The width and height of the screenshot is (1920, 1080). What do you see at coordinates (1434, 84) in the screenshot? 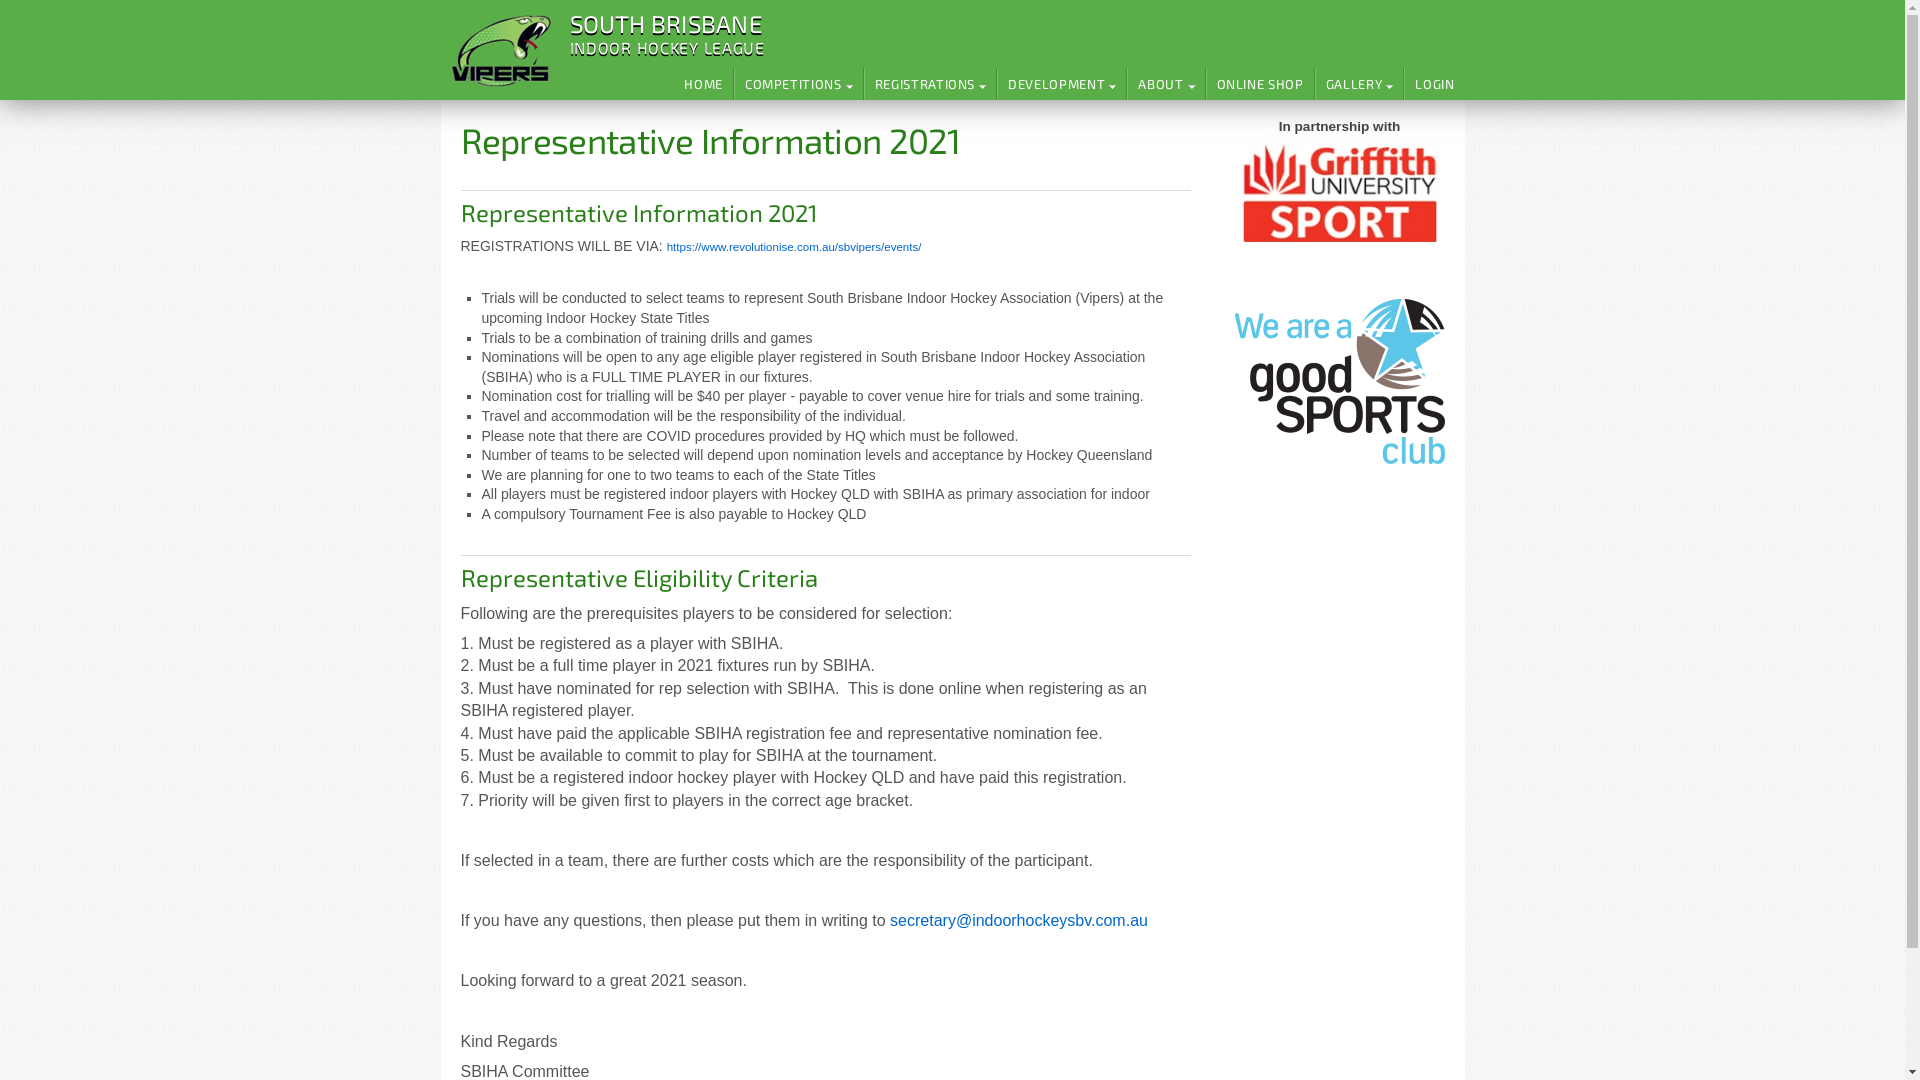
I see `LOGIN` at bounding box center [1434, 84].